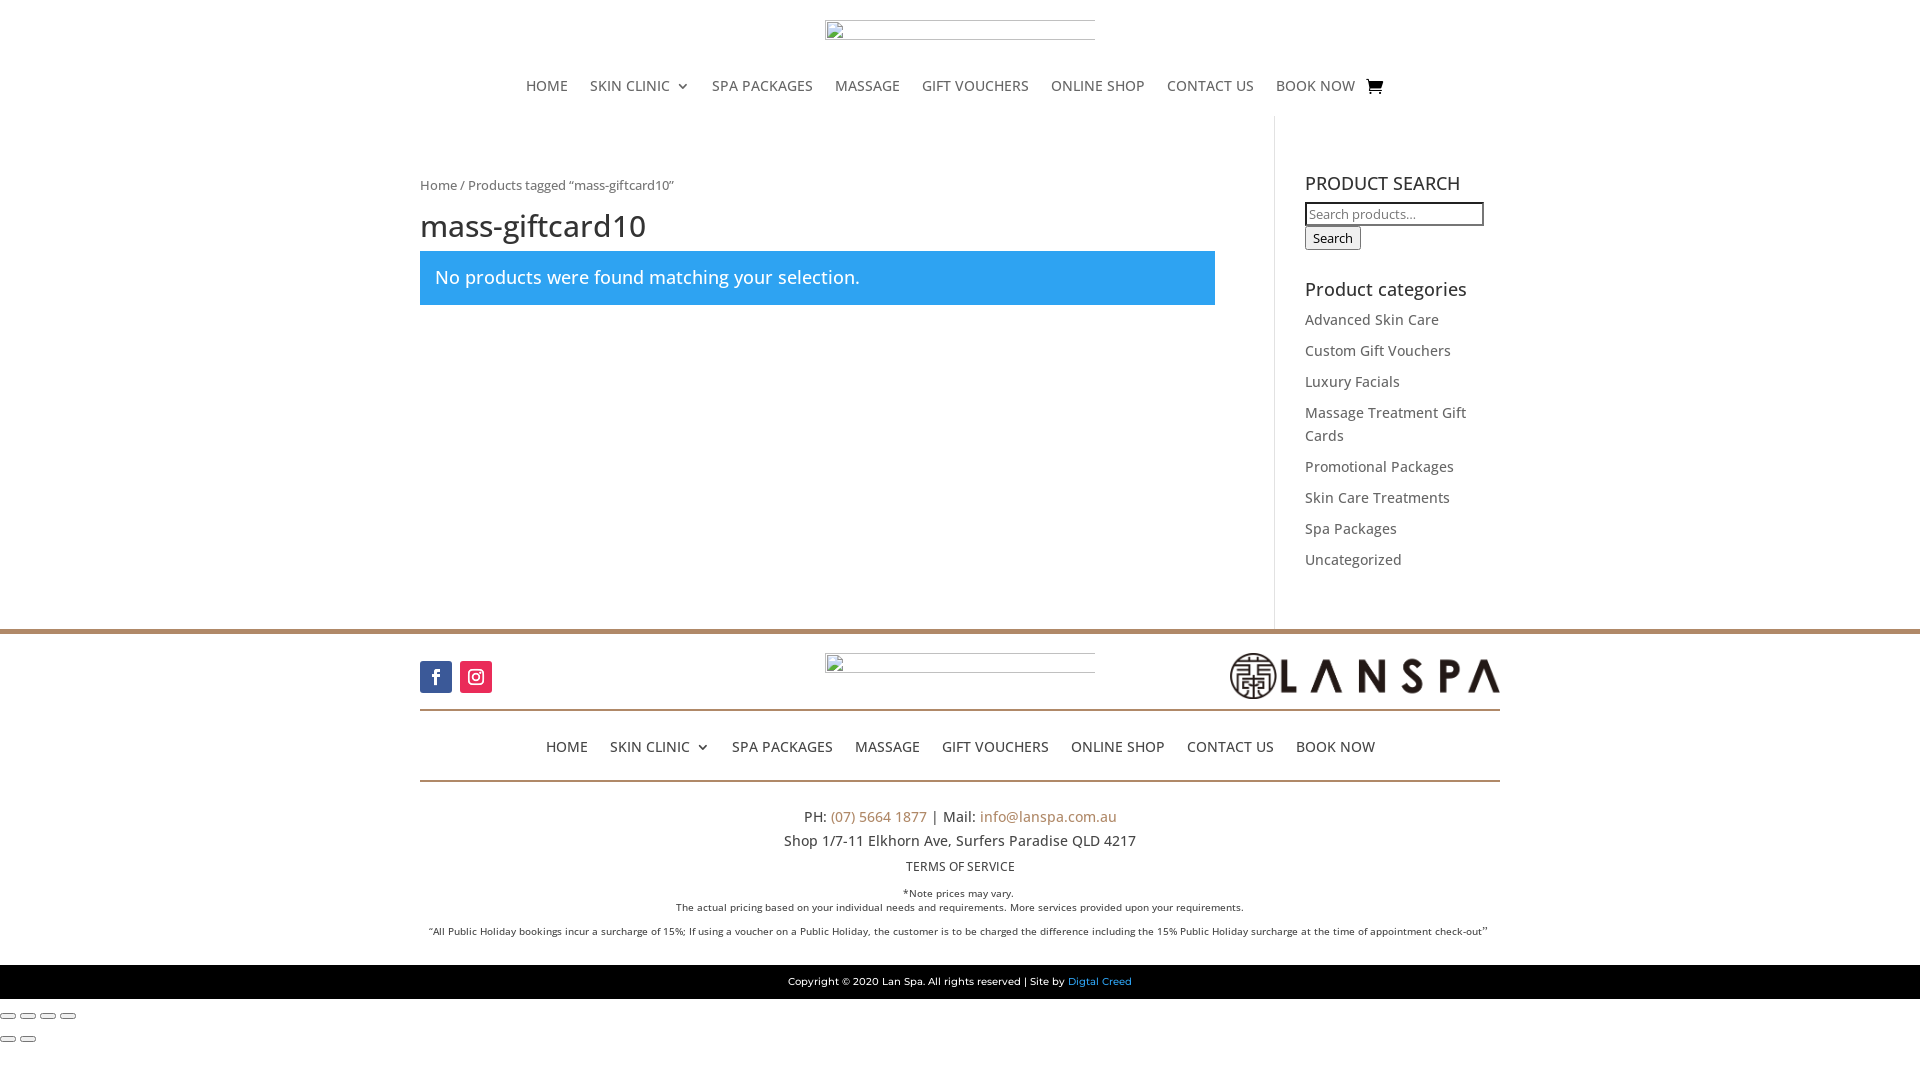 This screenshot has width=1920, height=1080. Describe the element at coordinates (640, 90) in the screenshot. I see `SKIN CLINIC` at that location.